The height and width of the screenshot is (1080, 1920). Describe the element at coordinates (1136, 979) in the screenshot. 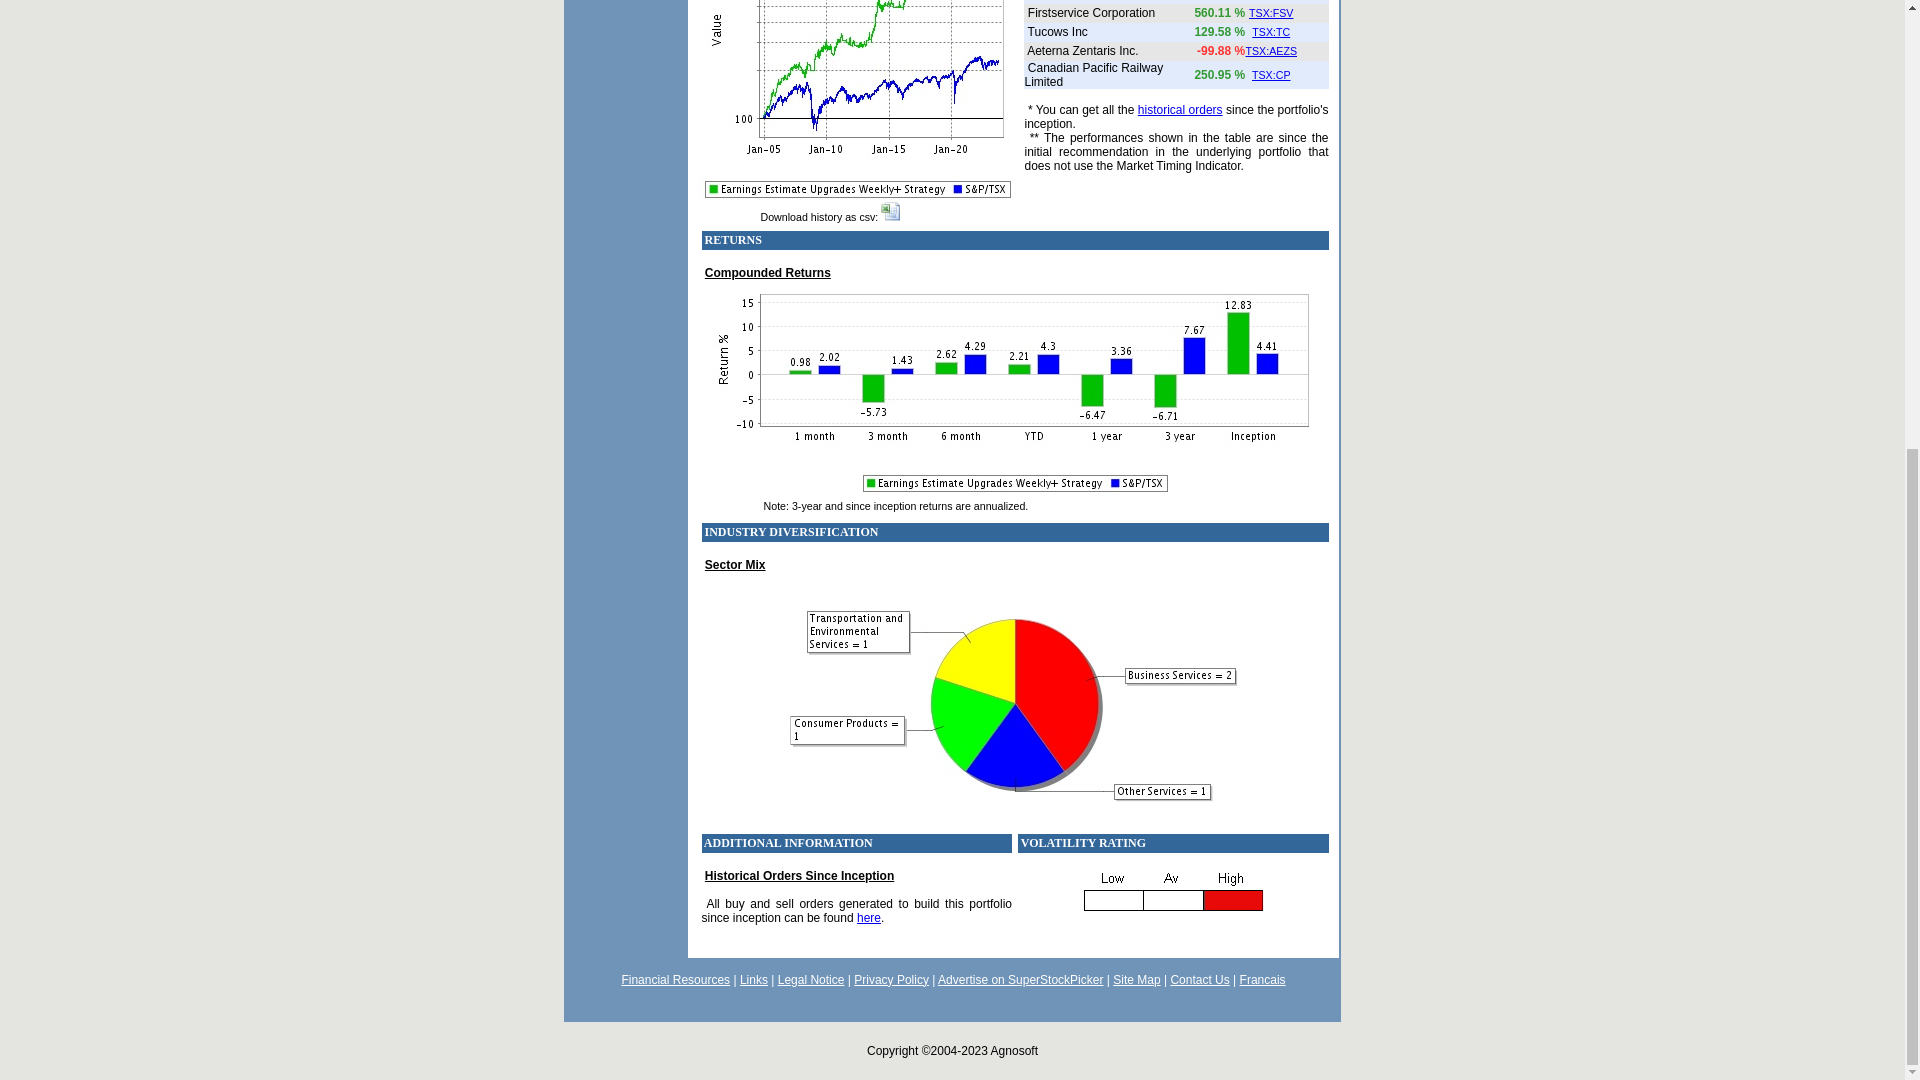

I see `Site Map` at that location.